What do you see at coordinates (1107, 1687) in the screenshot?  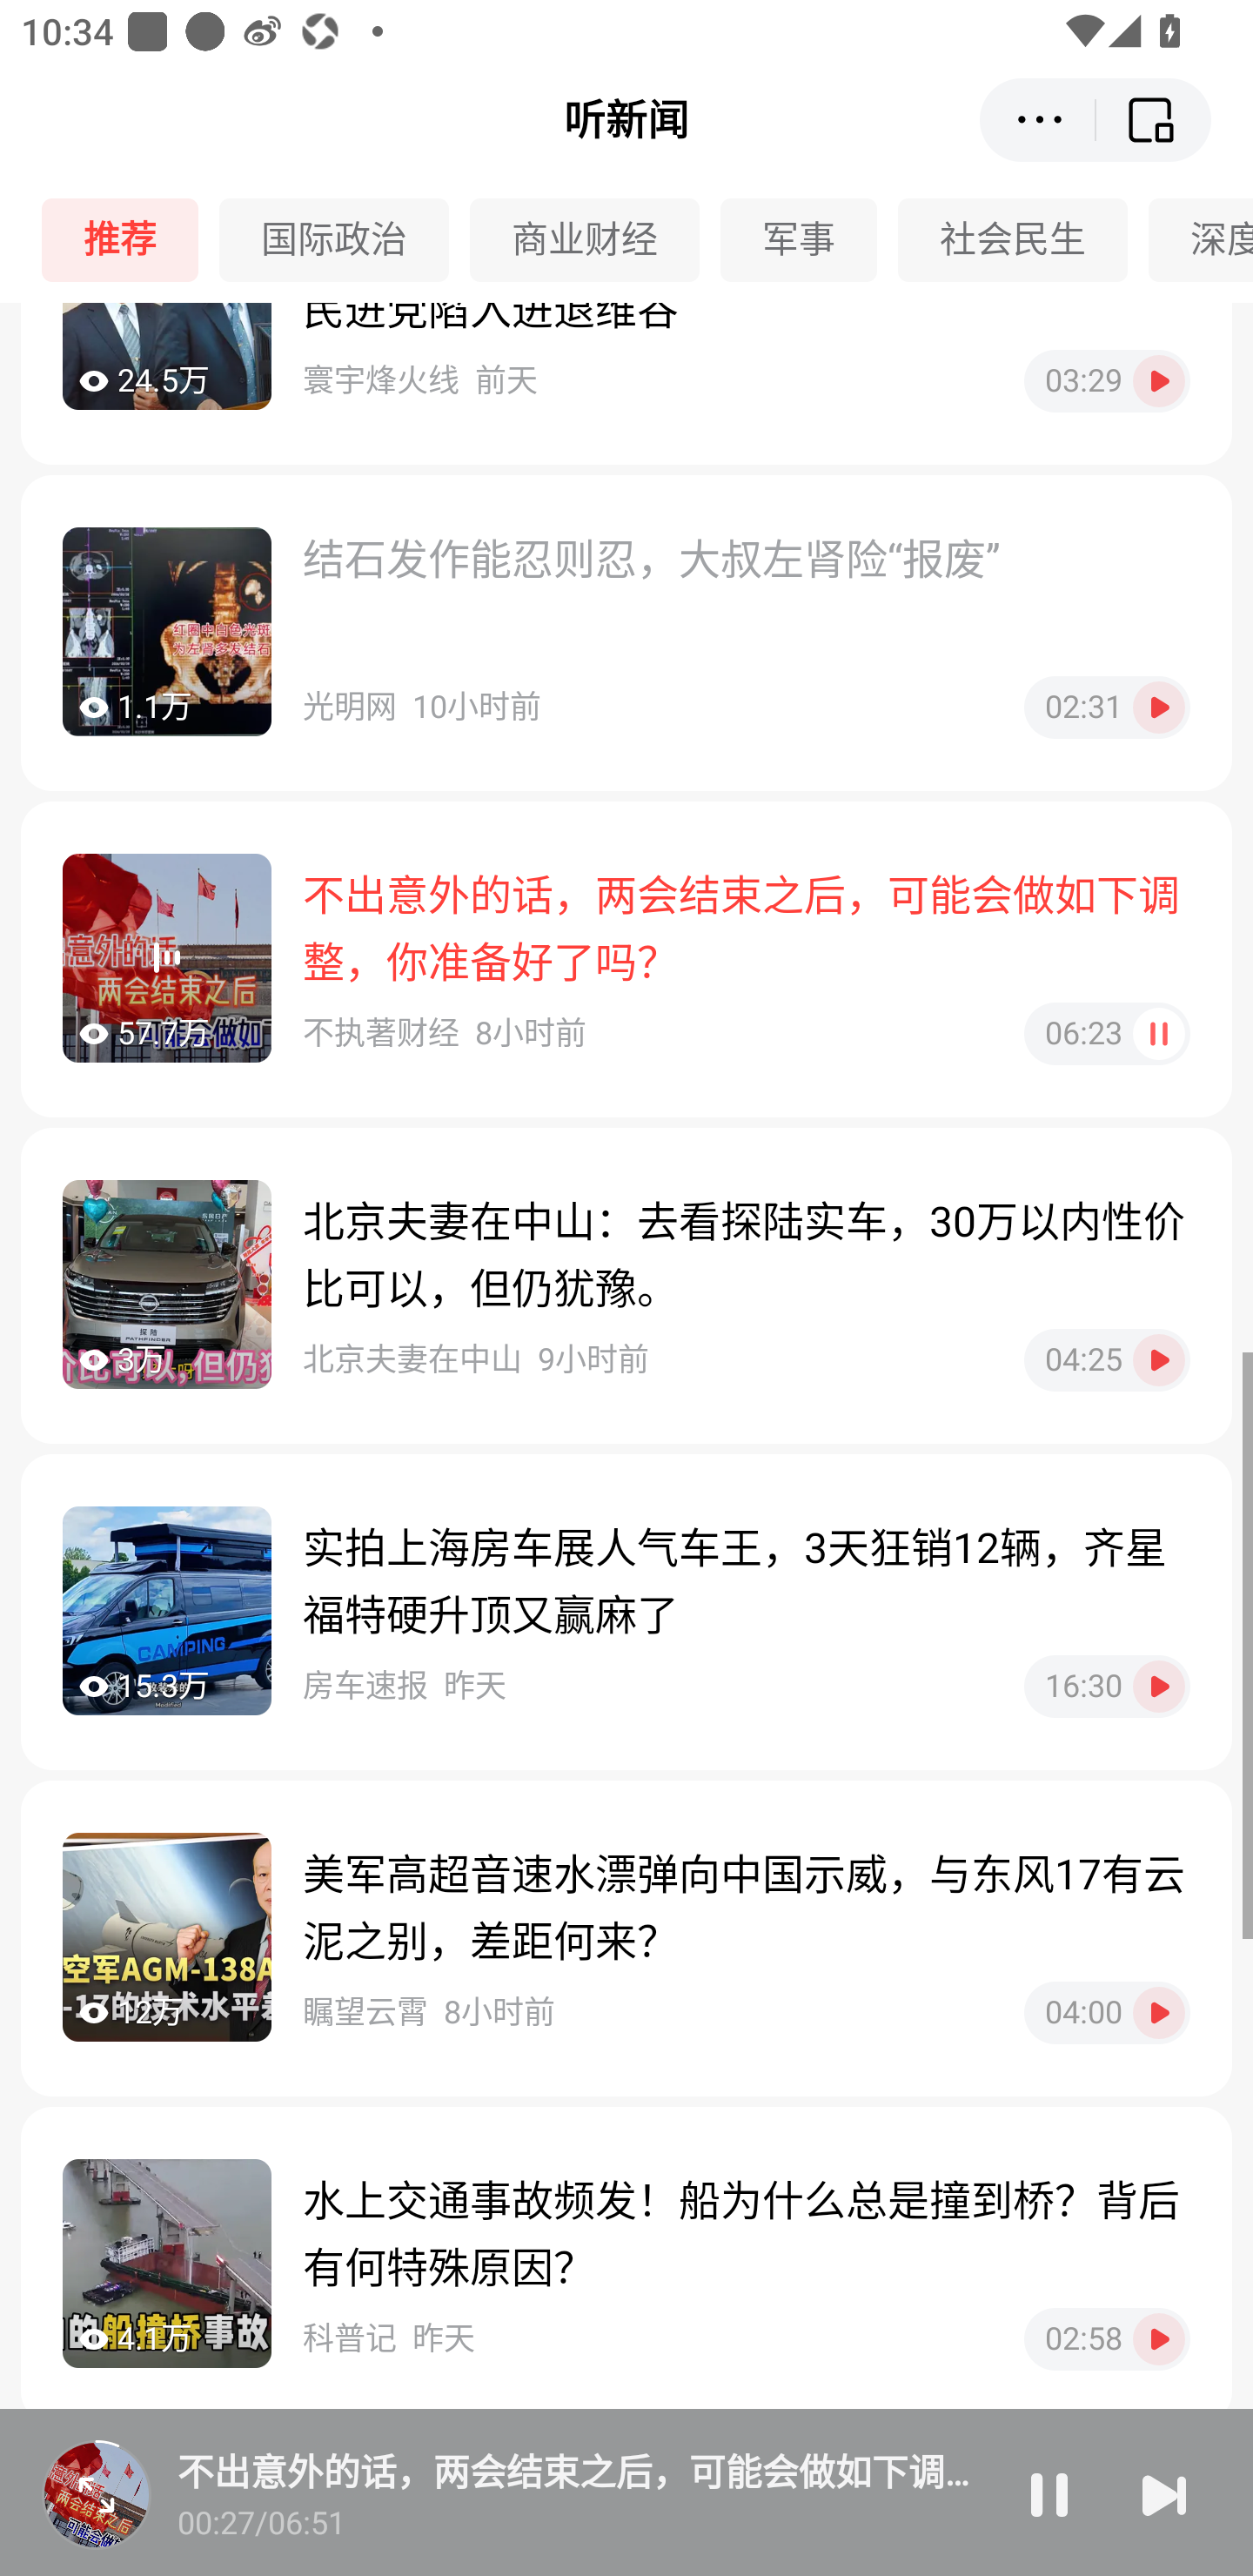 I see `16:30` at bounding box center [1107, 1687].